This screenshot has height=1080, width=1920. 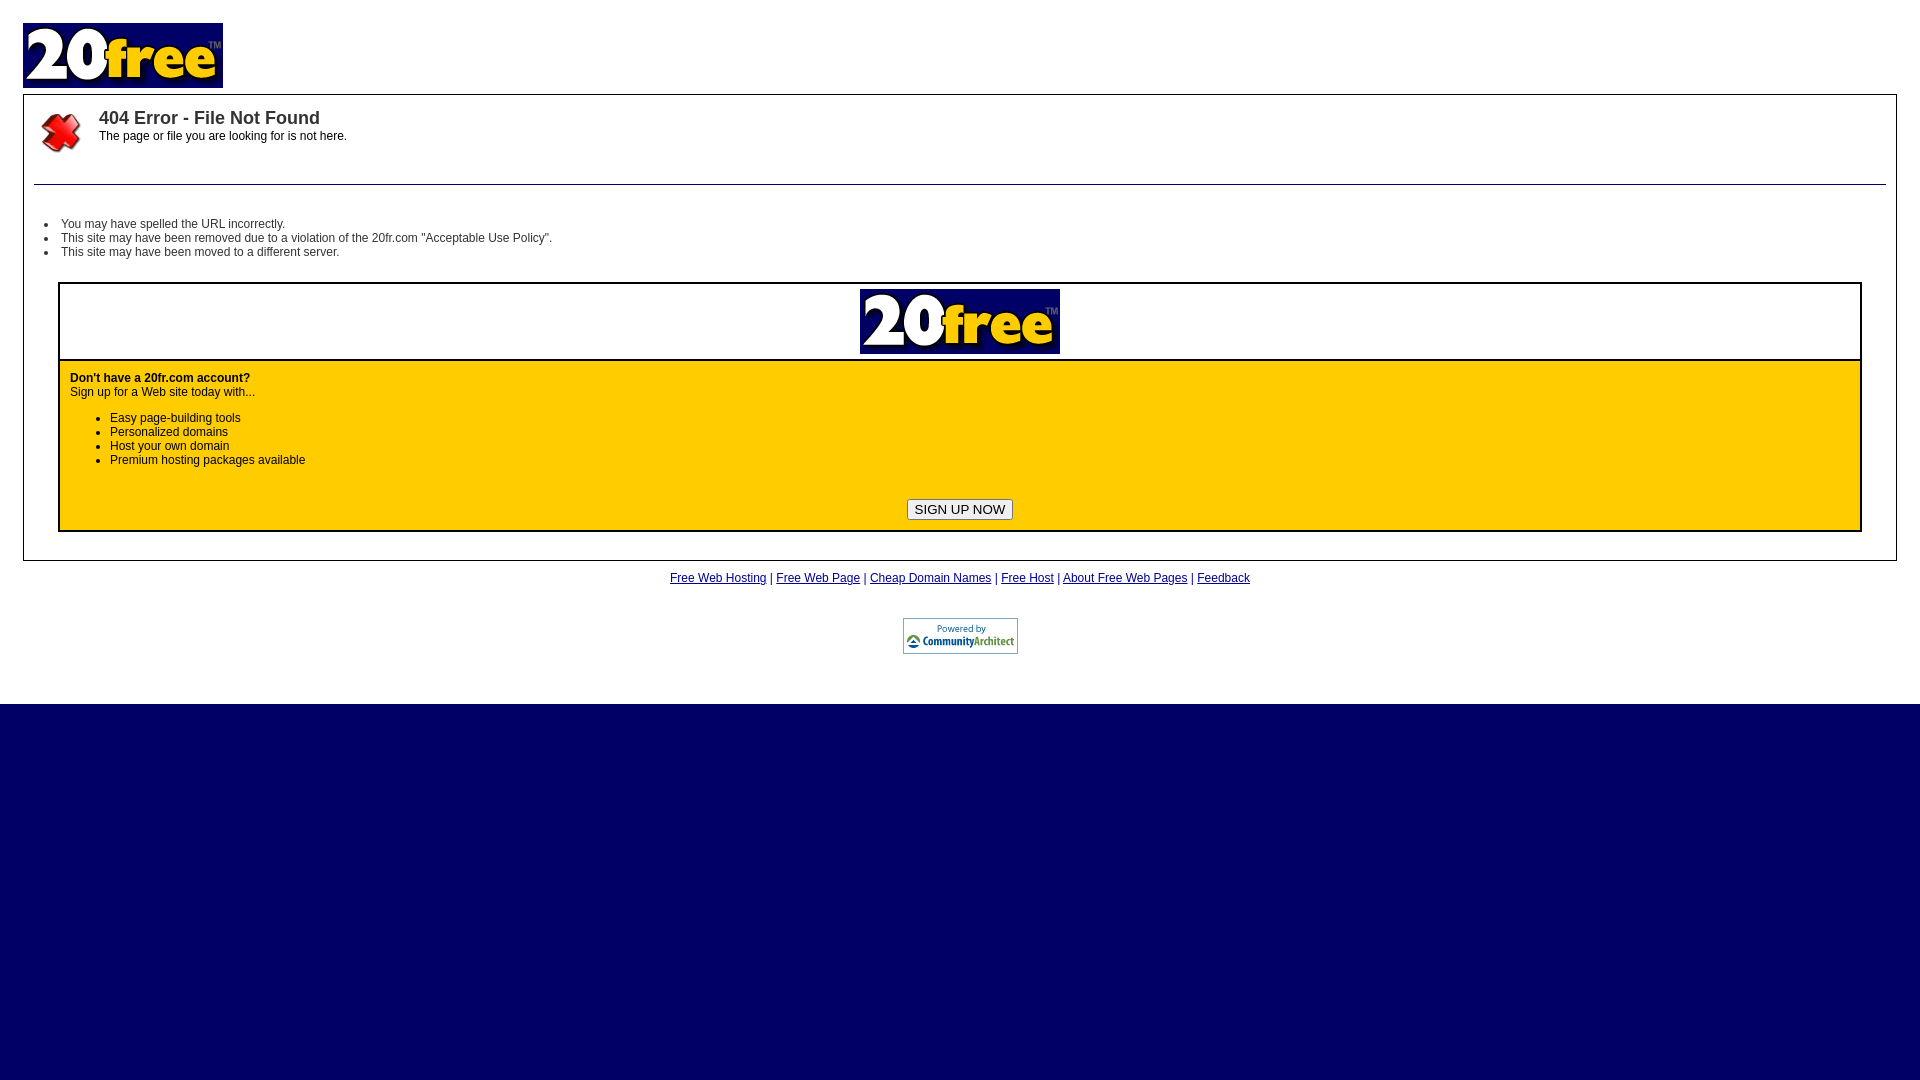 What do you see at coordinates (930, 578) in the screenshot?
I see `Cheap Domain Names` at bounding box center [930, 578].